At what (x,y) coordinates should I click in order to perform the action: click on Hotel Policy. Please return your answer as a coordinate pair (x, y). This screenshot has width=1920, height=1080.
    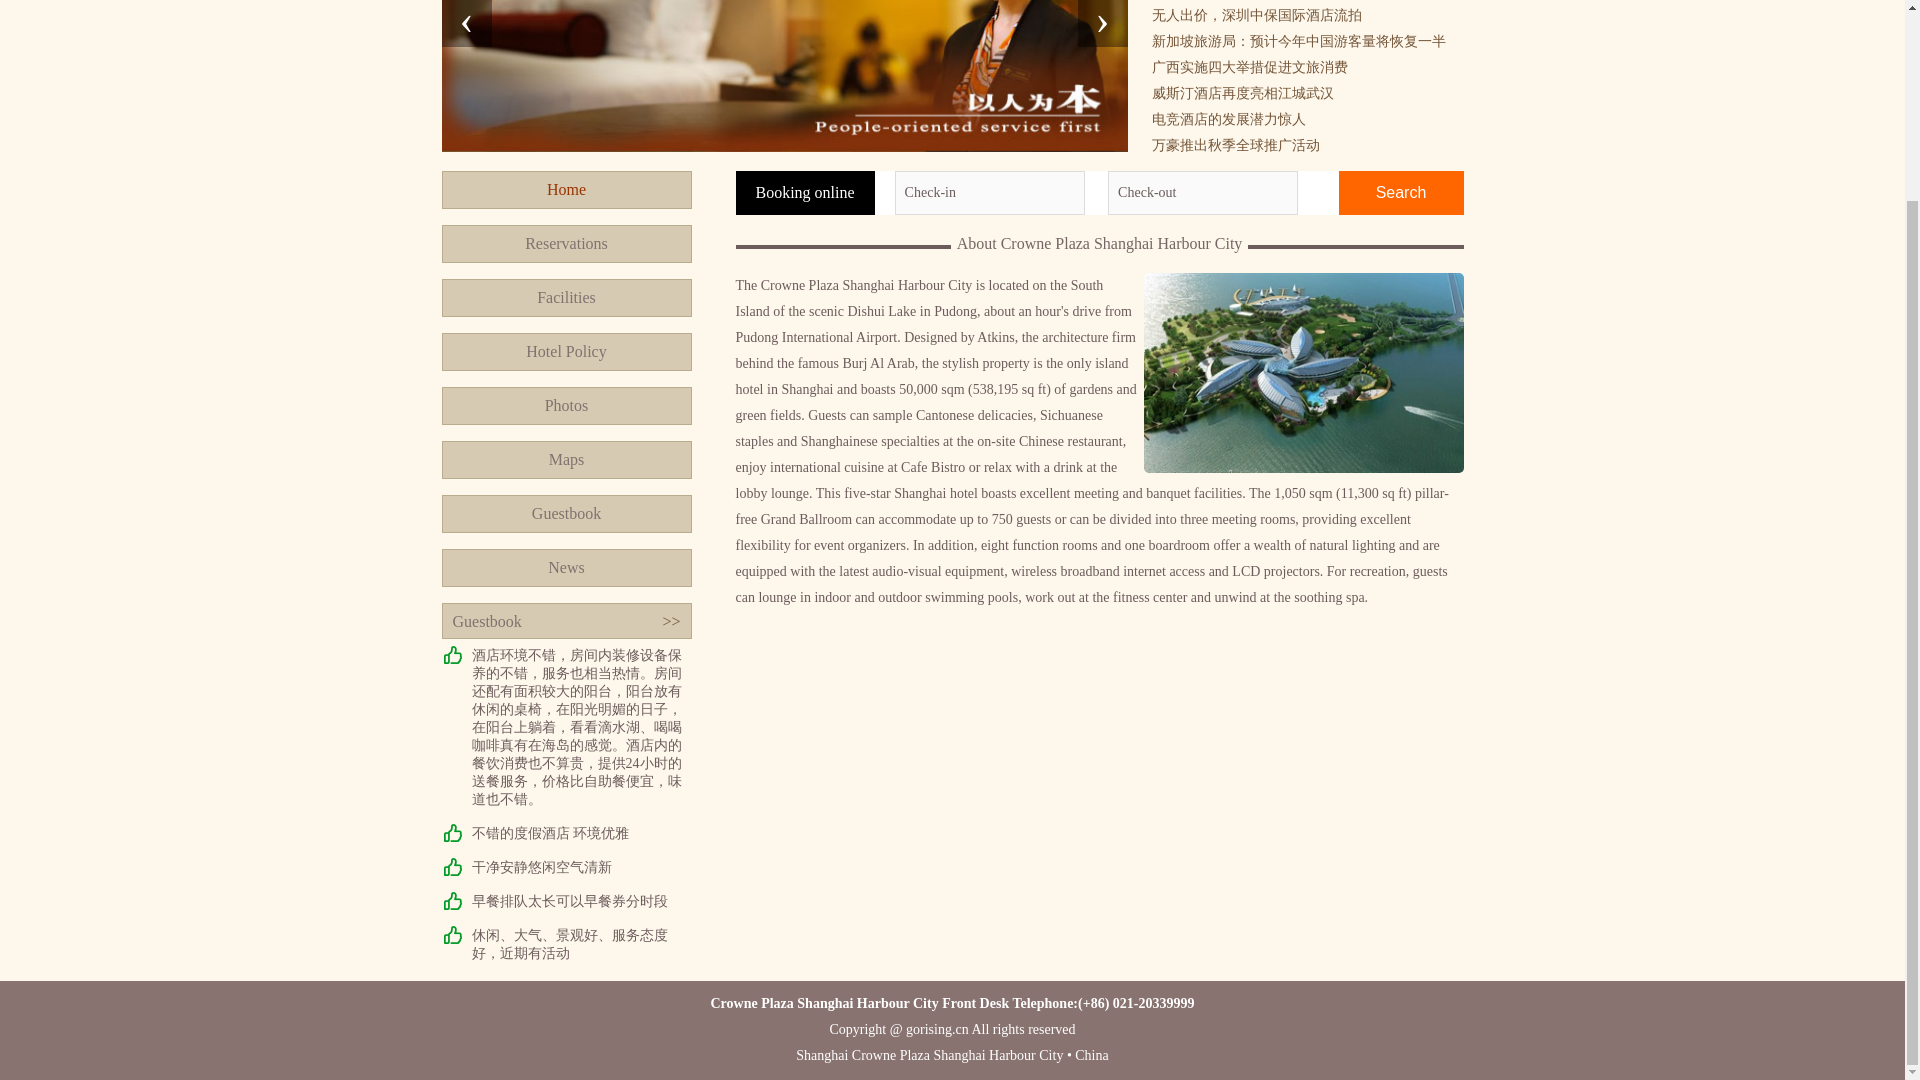
    Looking at the image, I should click on (566, 352).